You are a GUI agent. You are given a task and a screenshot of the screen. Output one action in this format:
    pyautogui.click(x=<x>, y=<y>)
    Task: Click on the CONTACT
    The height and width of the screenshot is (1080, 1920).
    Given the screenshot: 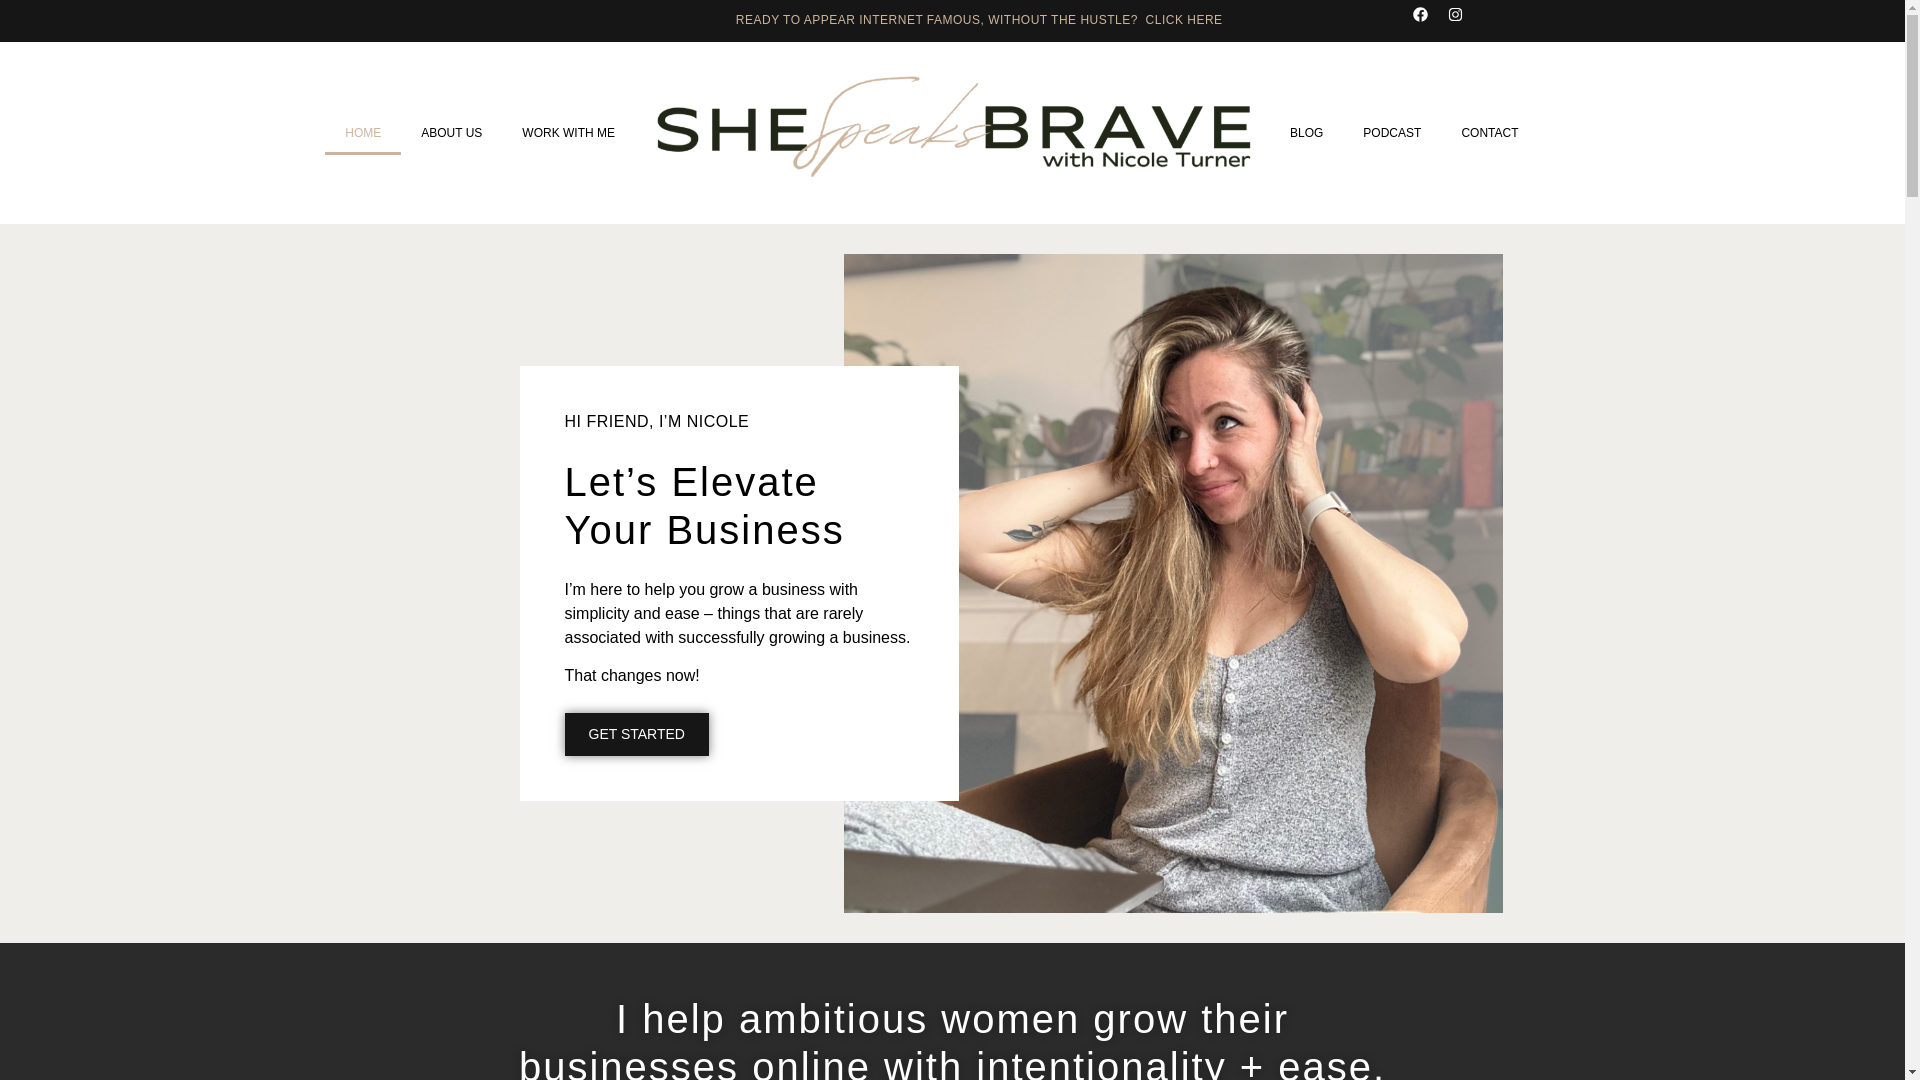 What is the action you would take?
    pyautogui.click(x=1489, y=134)
    